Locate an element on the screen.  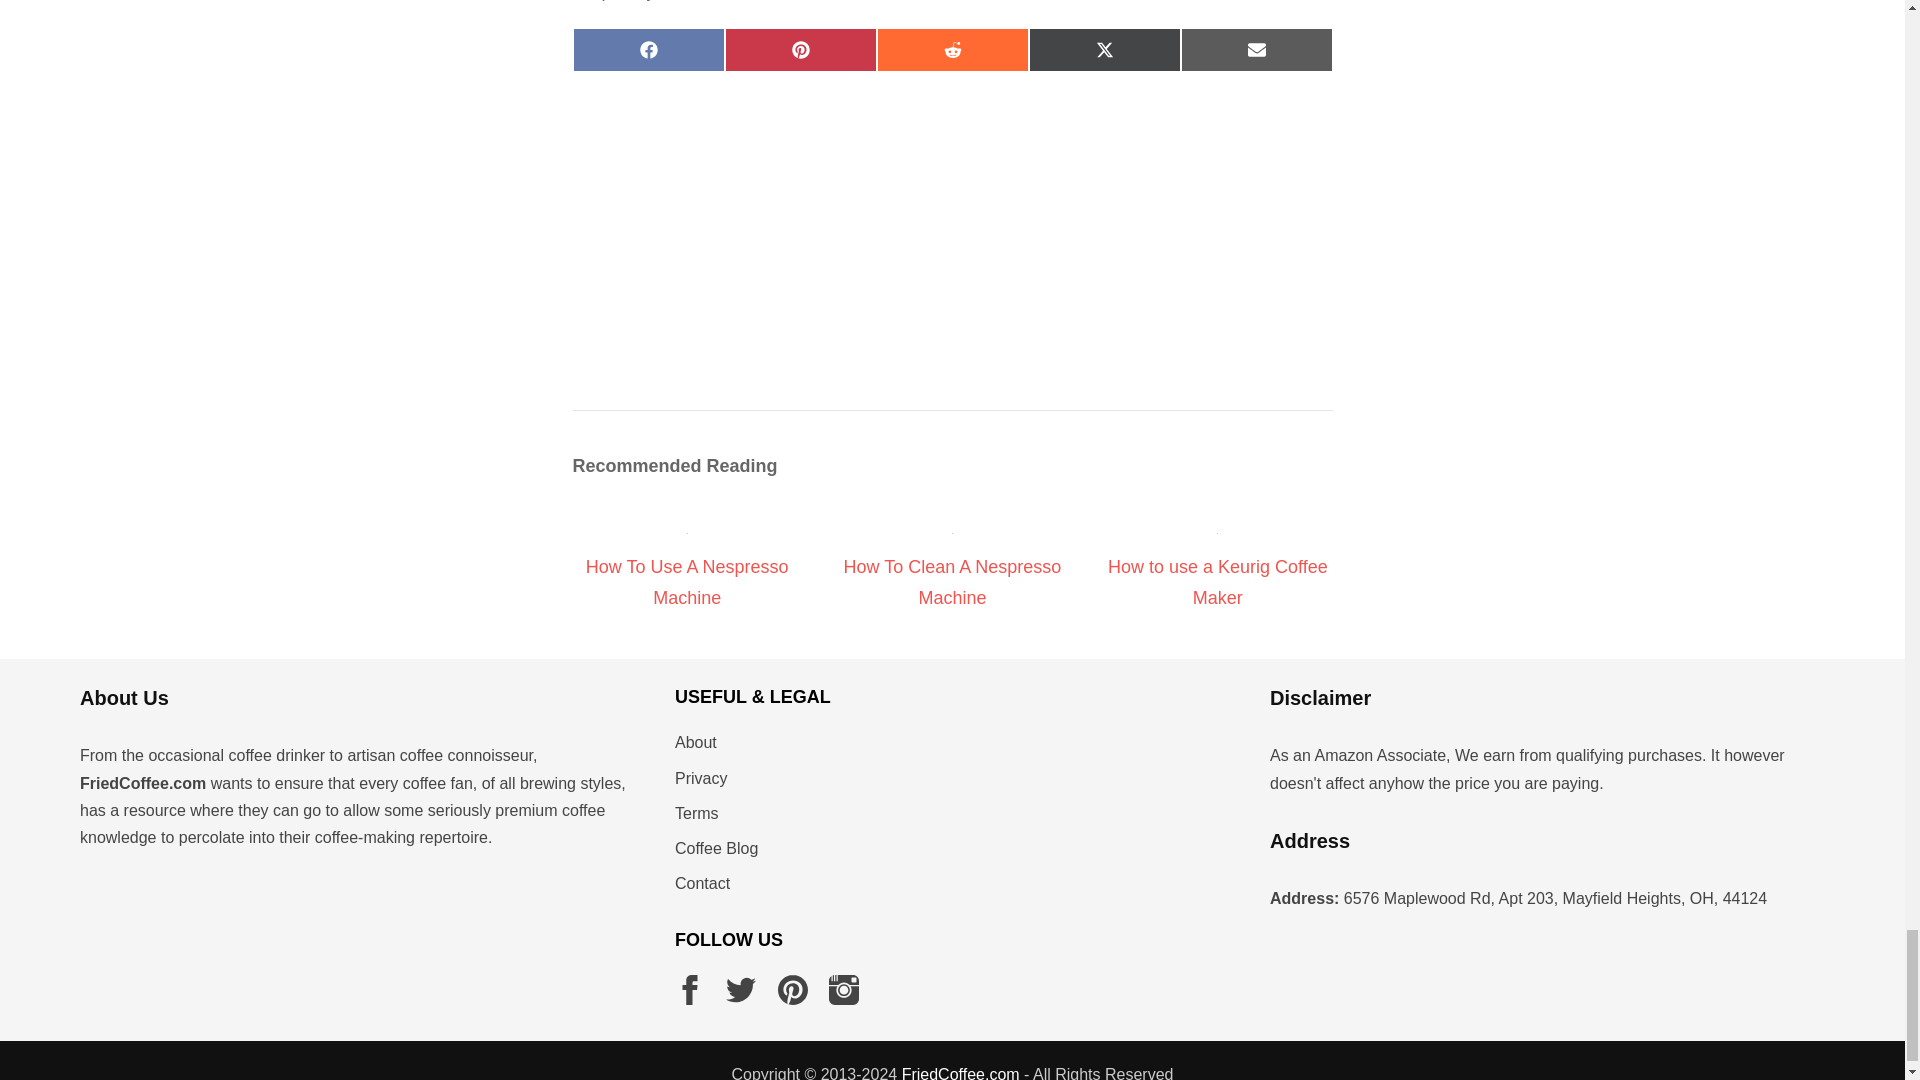
Friedcoffee at Twitter. is located at coordinates (740, 990).